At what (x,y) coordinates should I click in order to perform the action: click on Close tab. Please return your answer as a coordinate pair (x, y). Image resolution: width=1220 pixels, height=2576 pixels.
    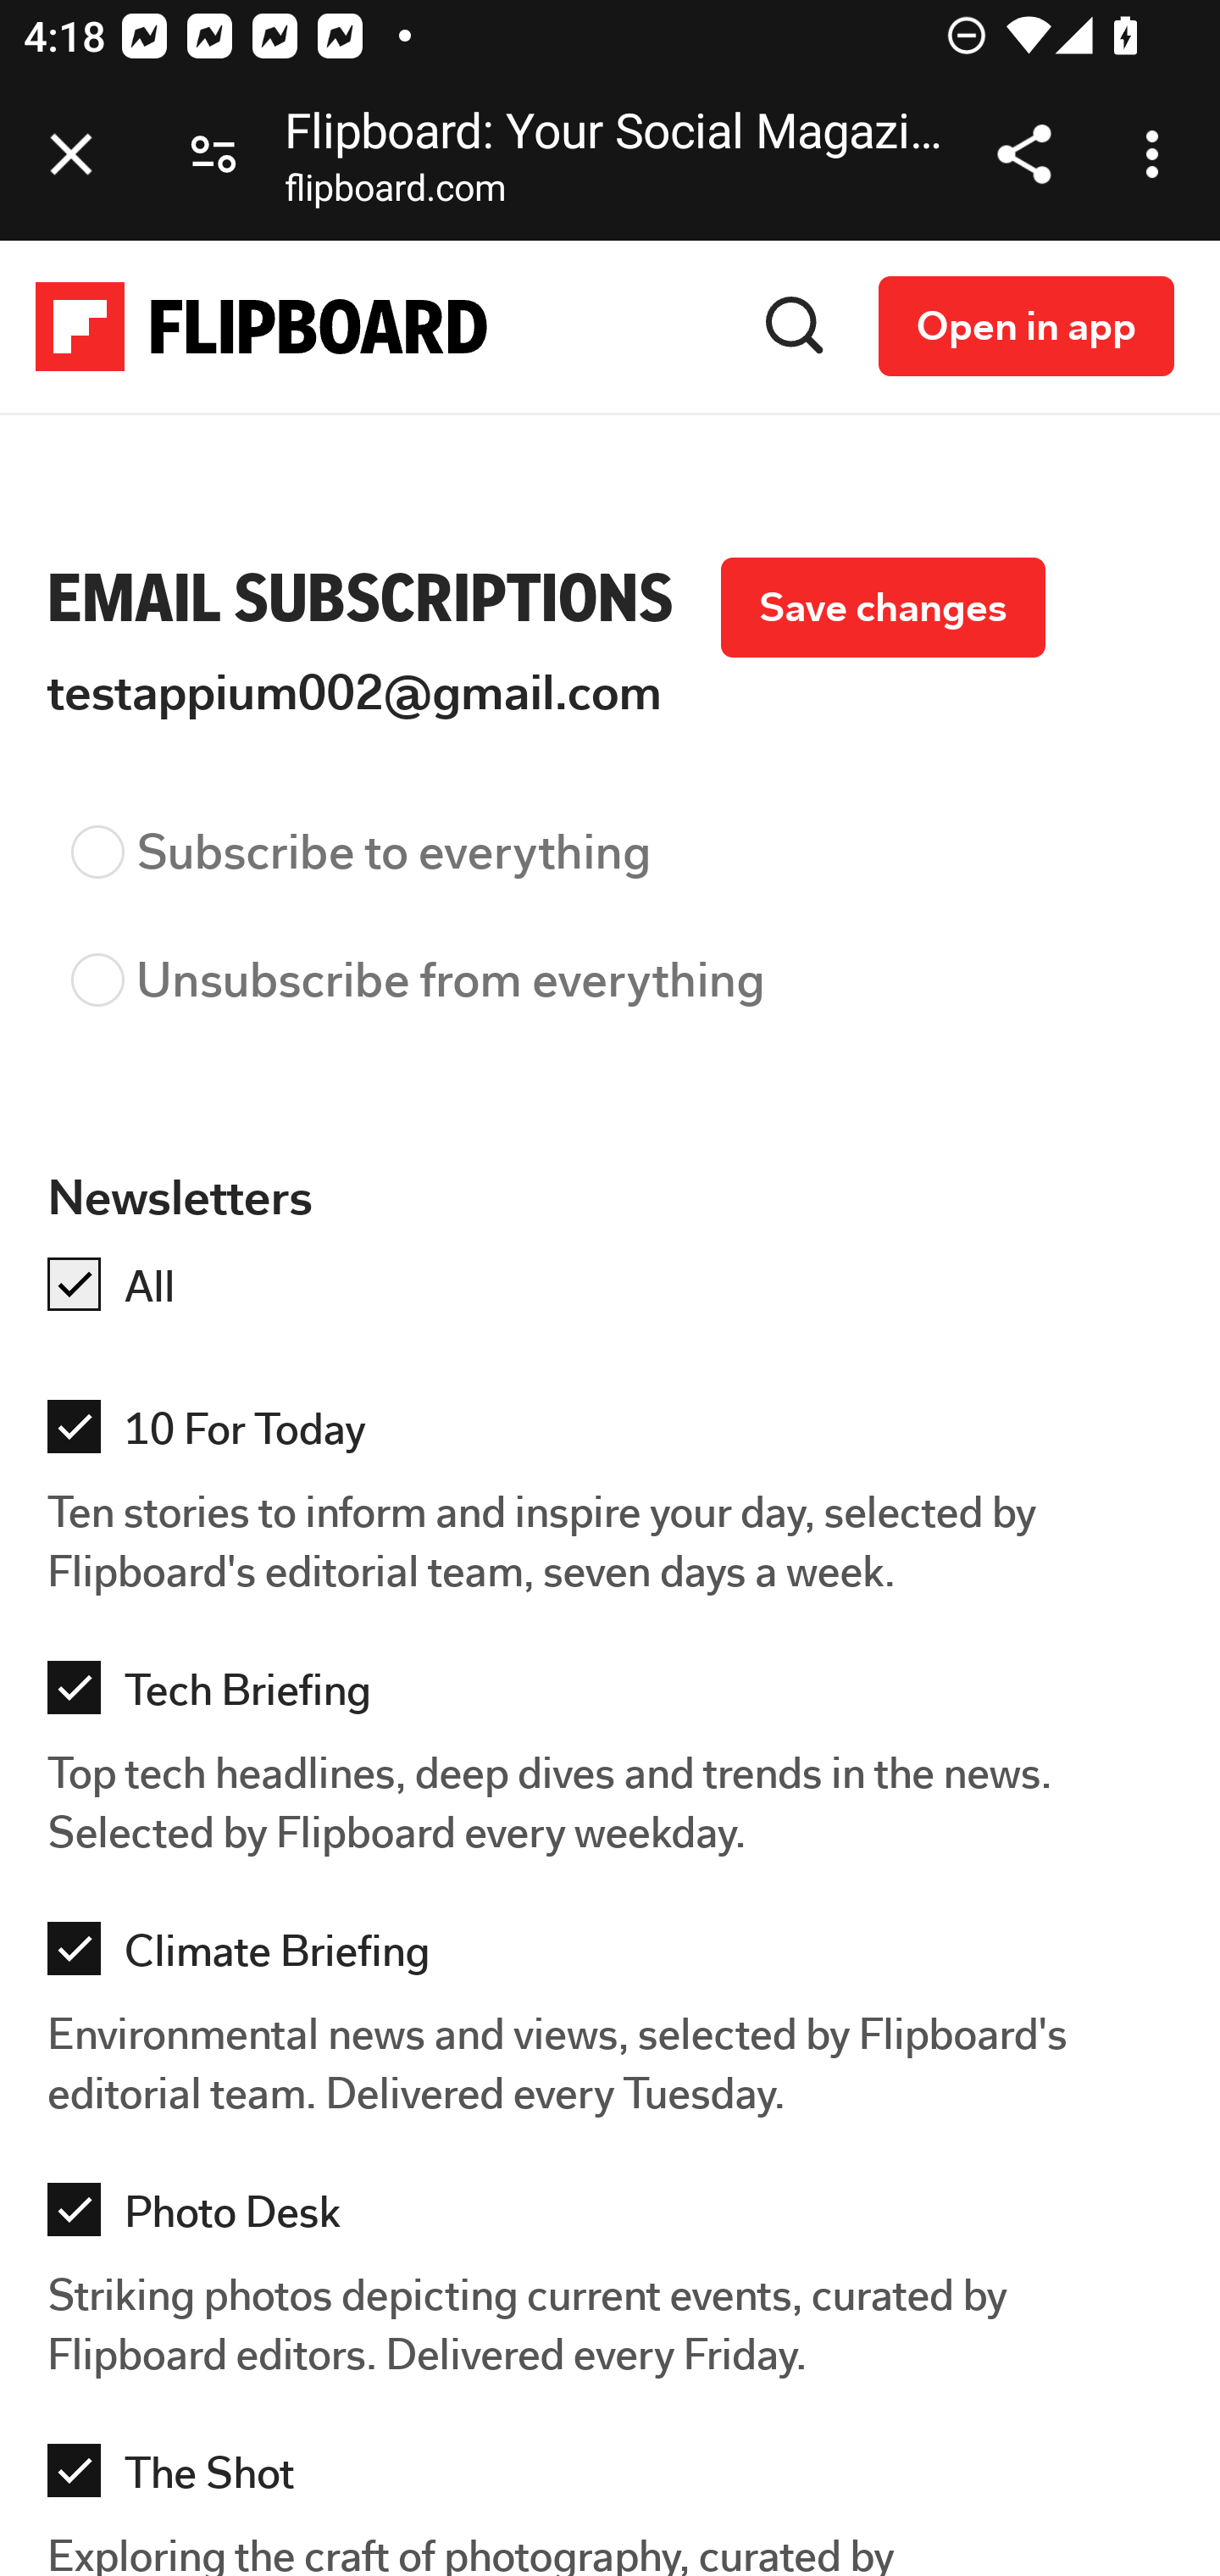
    Looking at the image, I should click on (71, 154).